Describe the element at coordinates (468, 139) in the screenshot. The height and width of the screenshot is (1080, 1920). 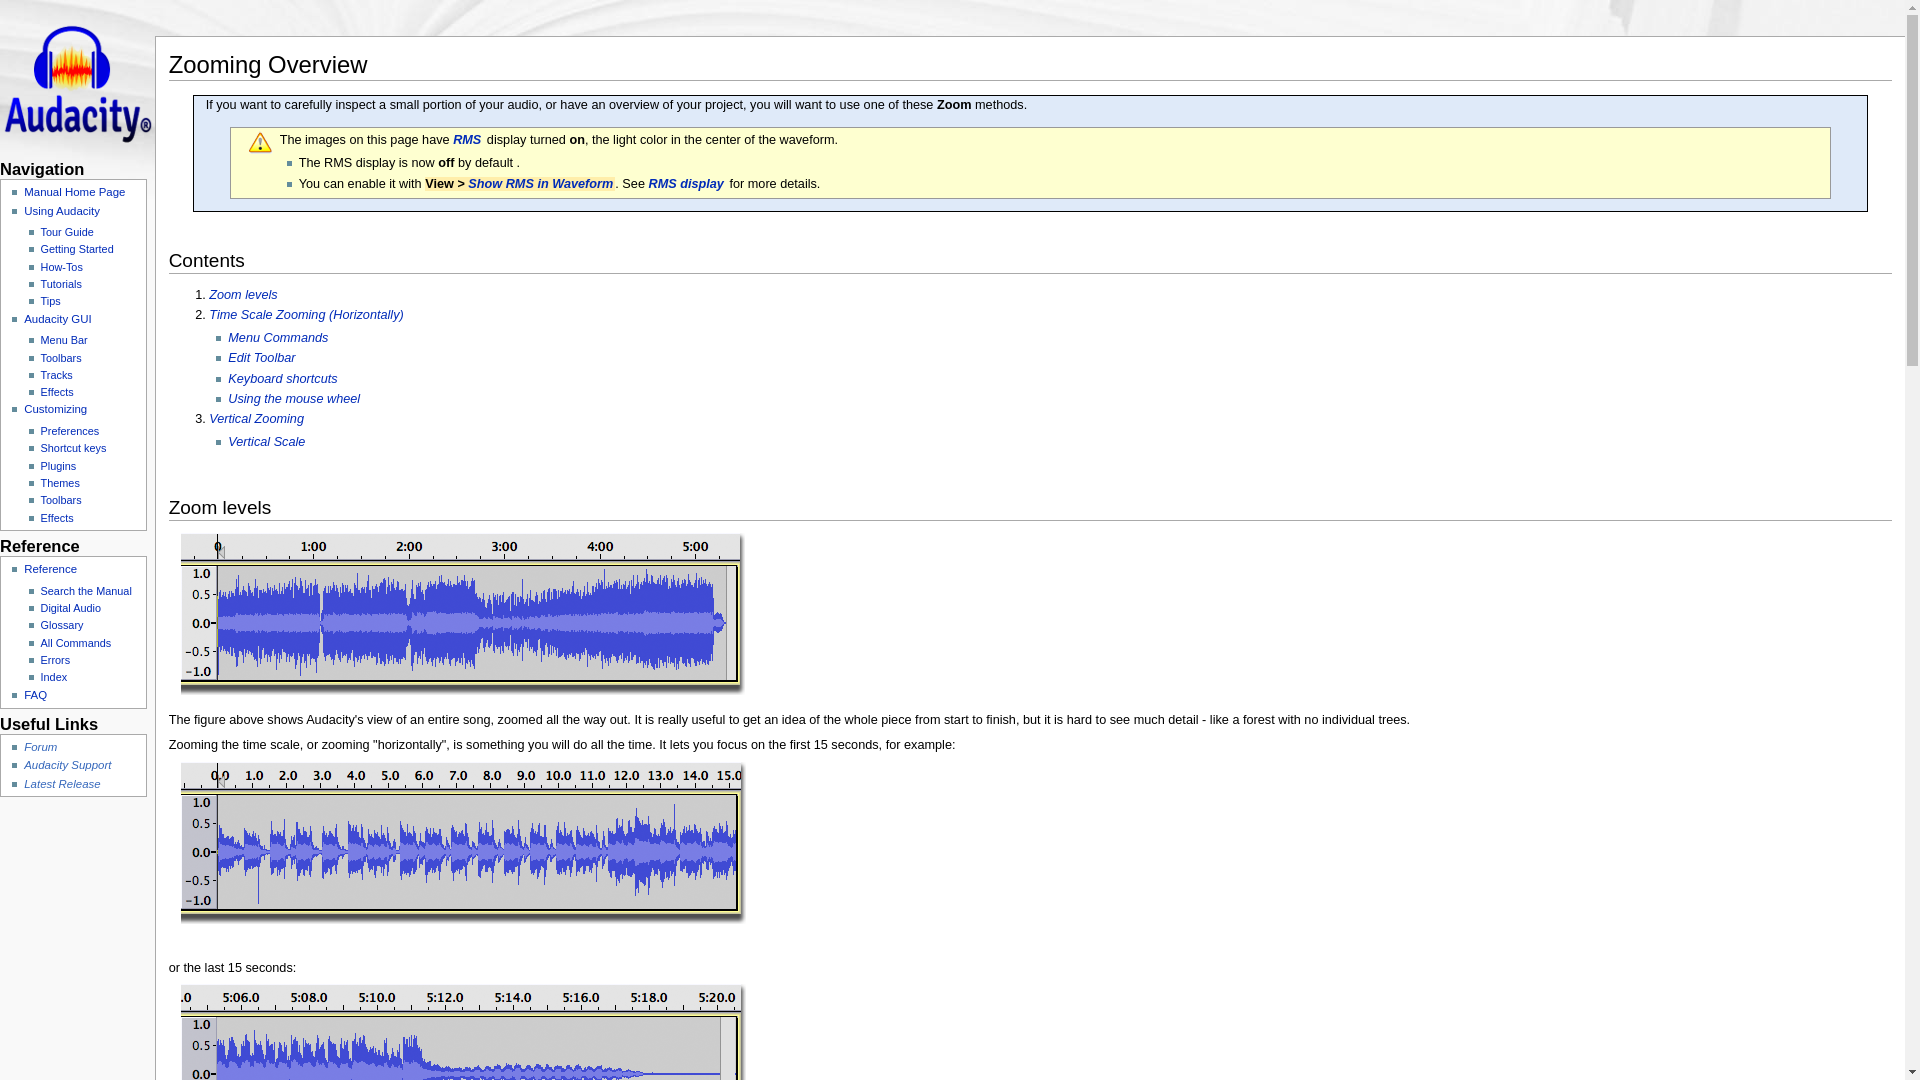
I see `RMS` at that location.